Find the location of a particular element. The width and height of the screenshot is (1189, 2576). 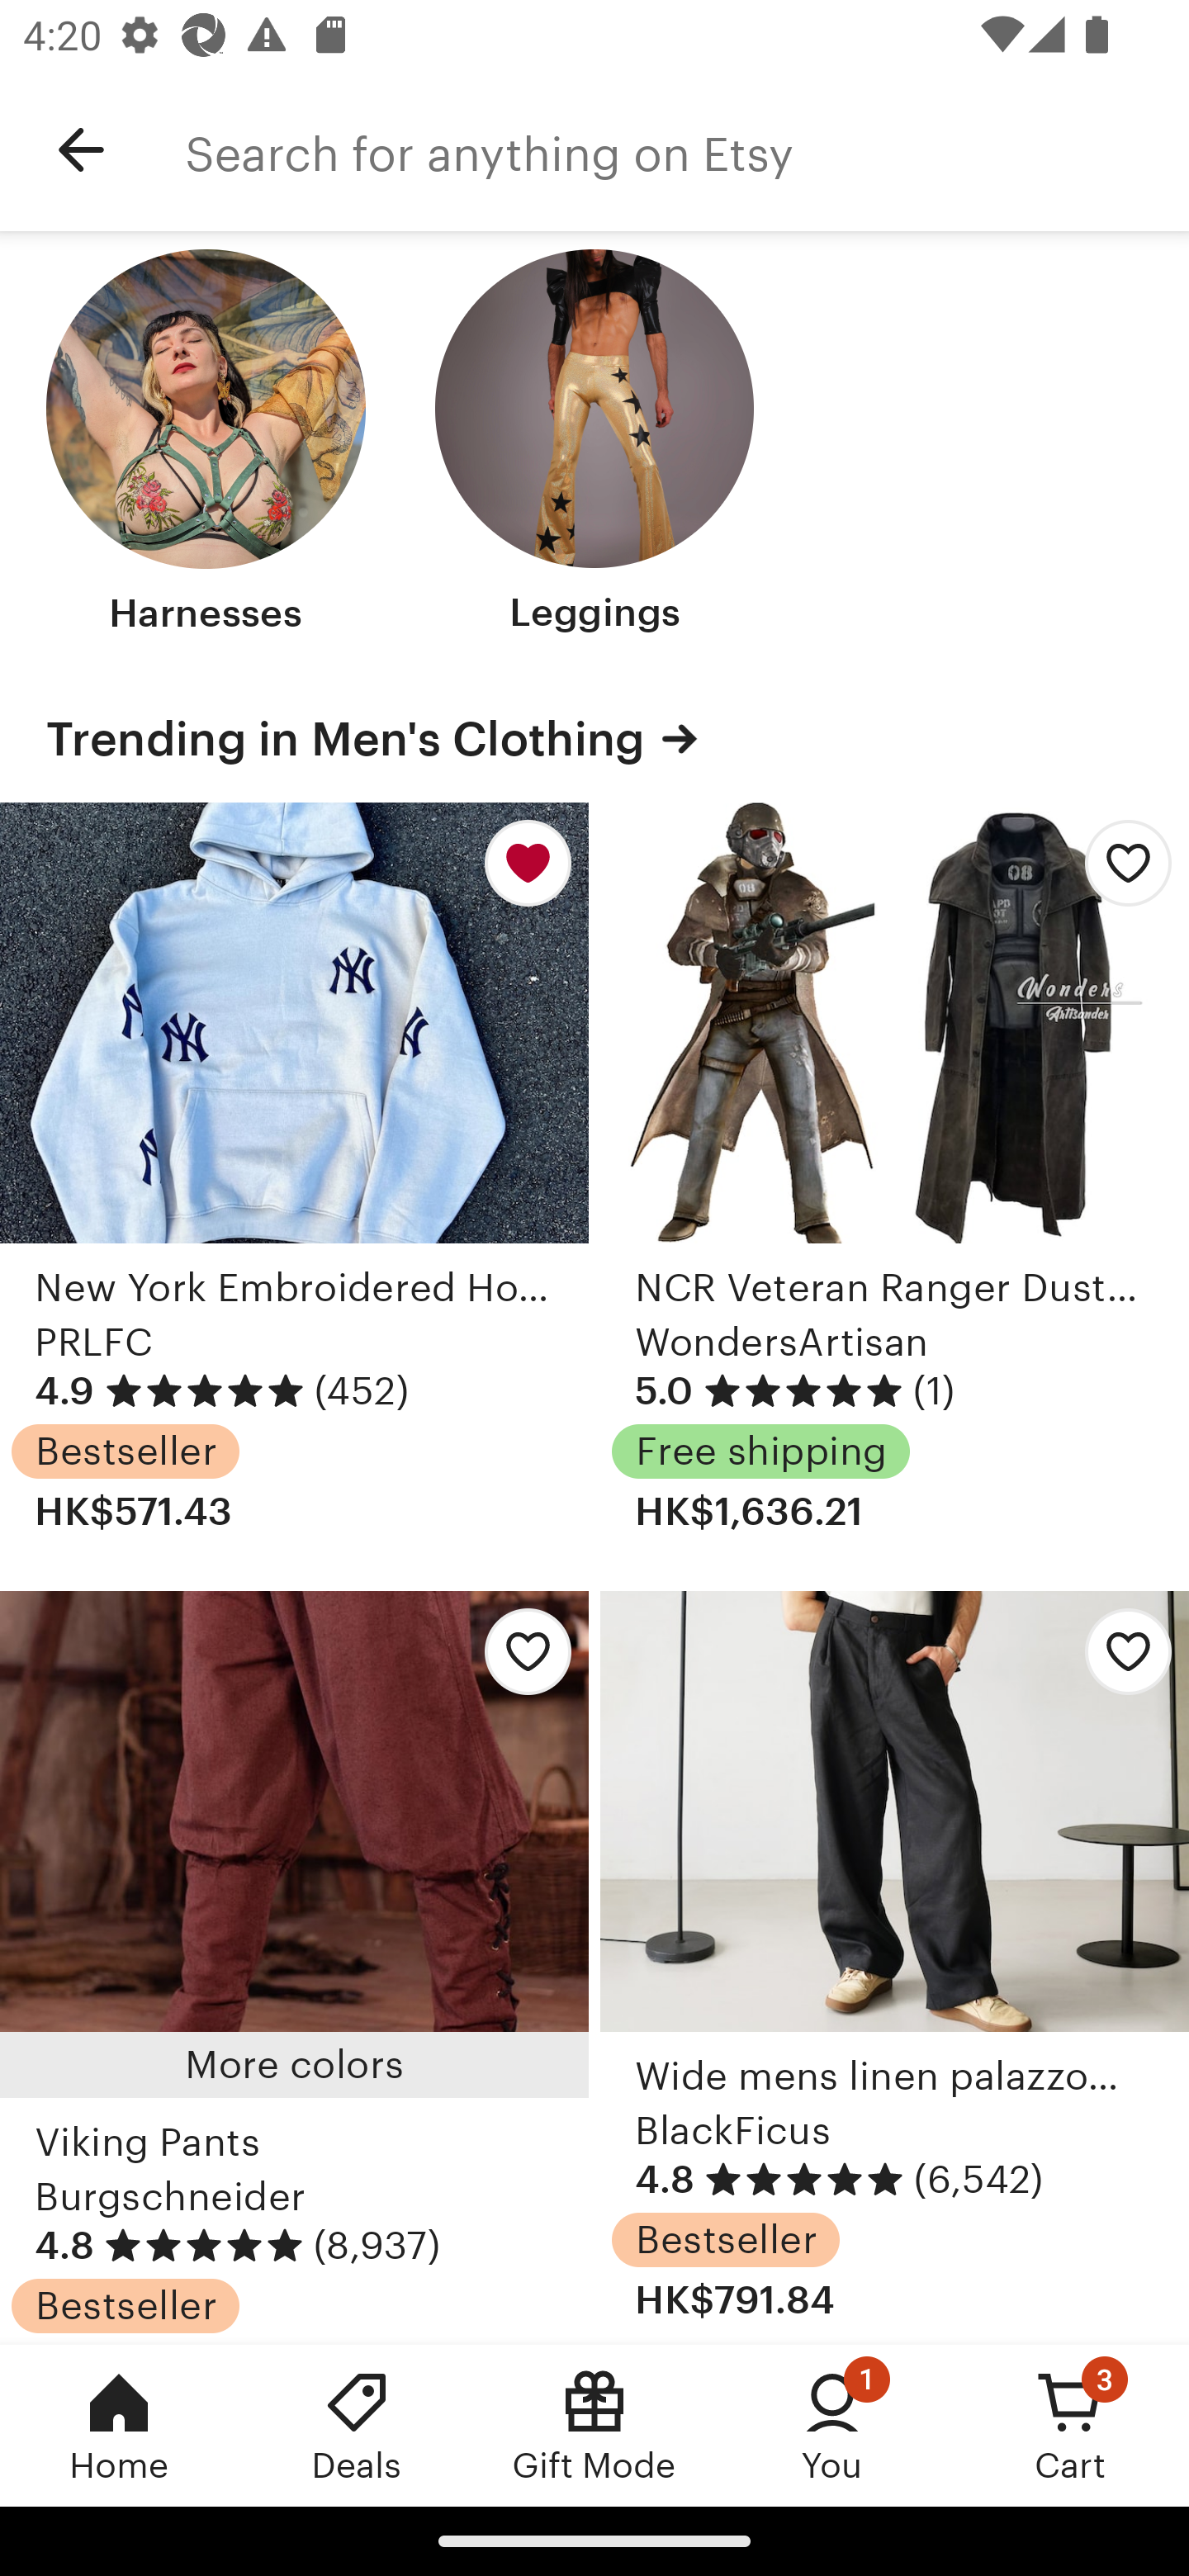

Trending in Men's Clothing  is located at coordinates (594, 739).